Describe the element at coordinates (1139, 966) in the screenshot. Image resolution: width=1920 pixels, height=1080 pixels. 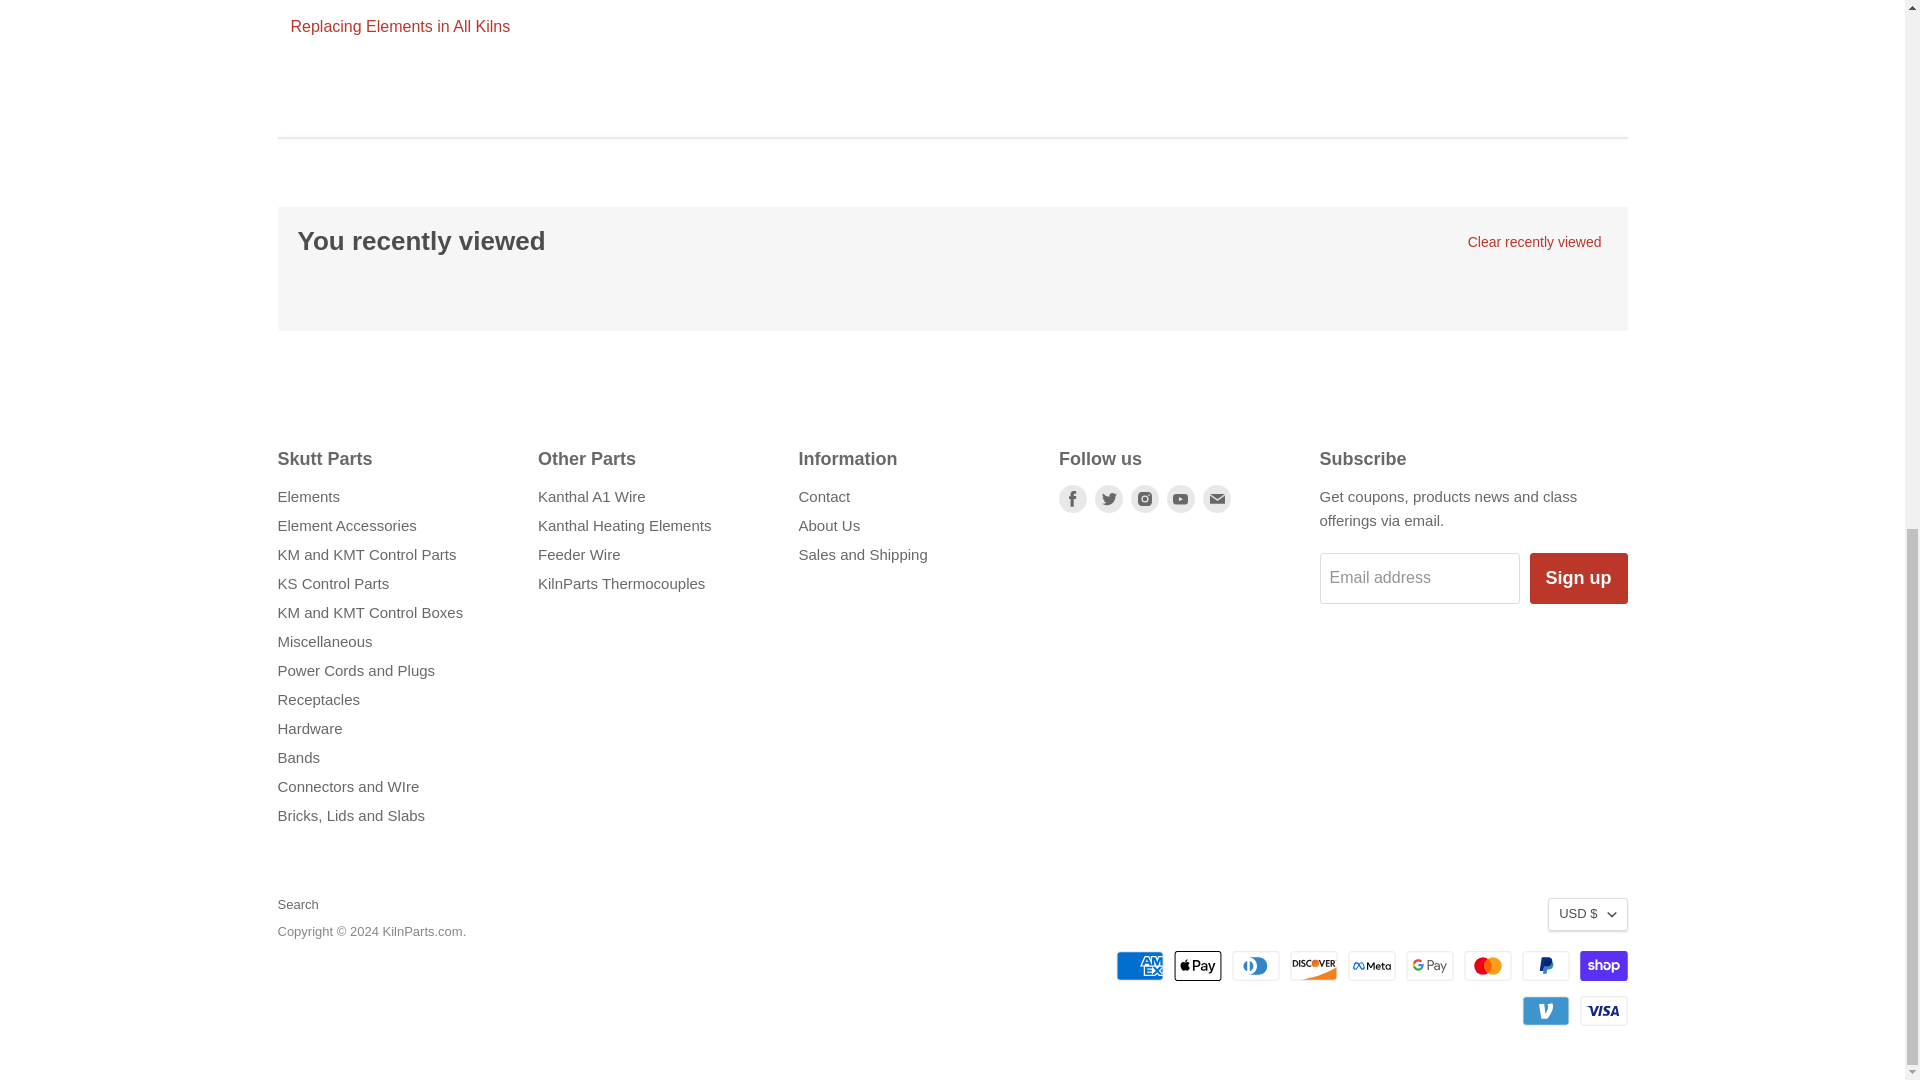
I see `American Express` at that location.